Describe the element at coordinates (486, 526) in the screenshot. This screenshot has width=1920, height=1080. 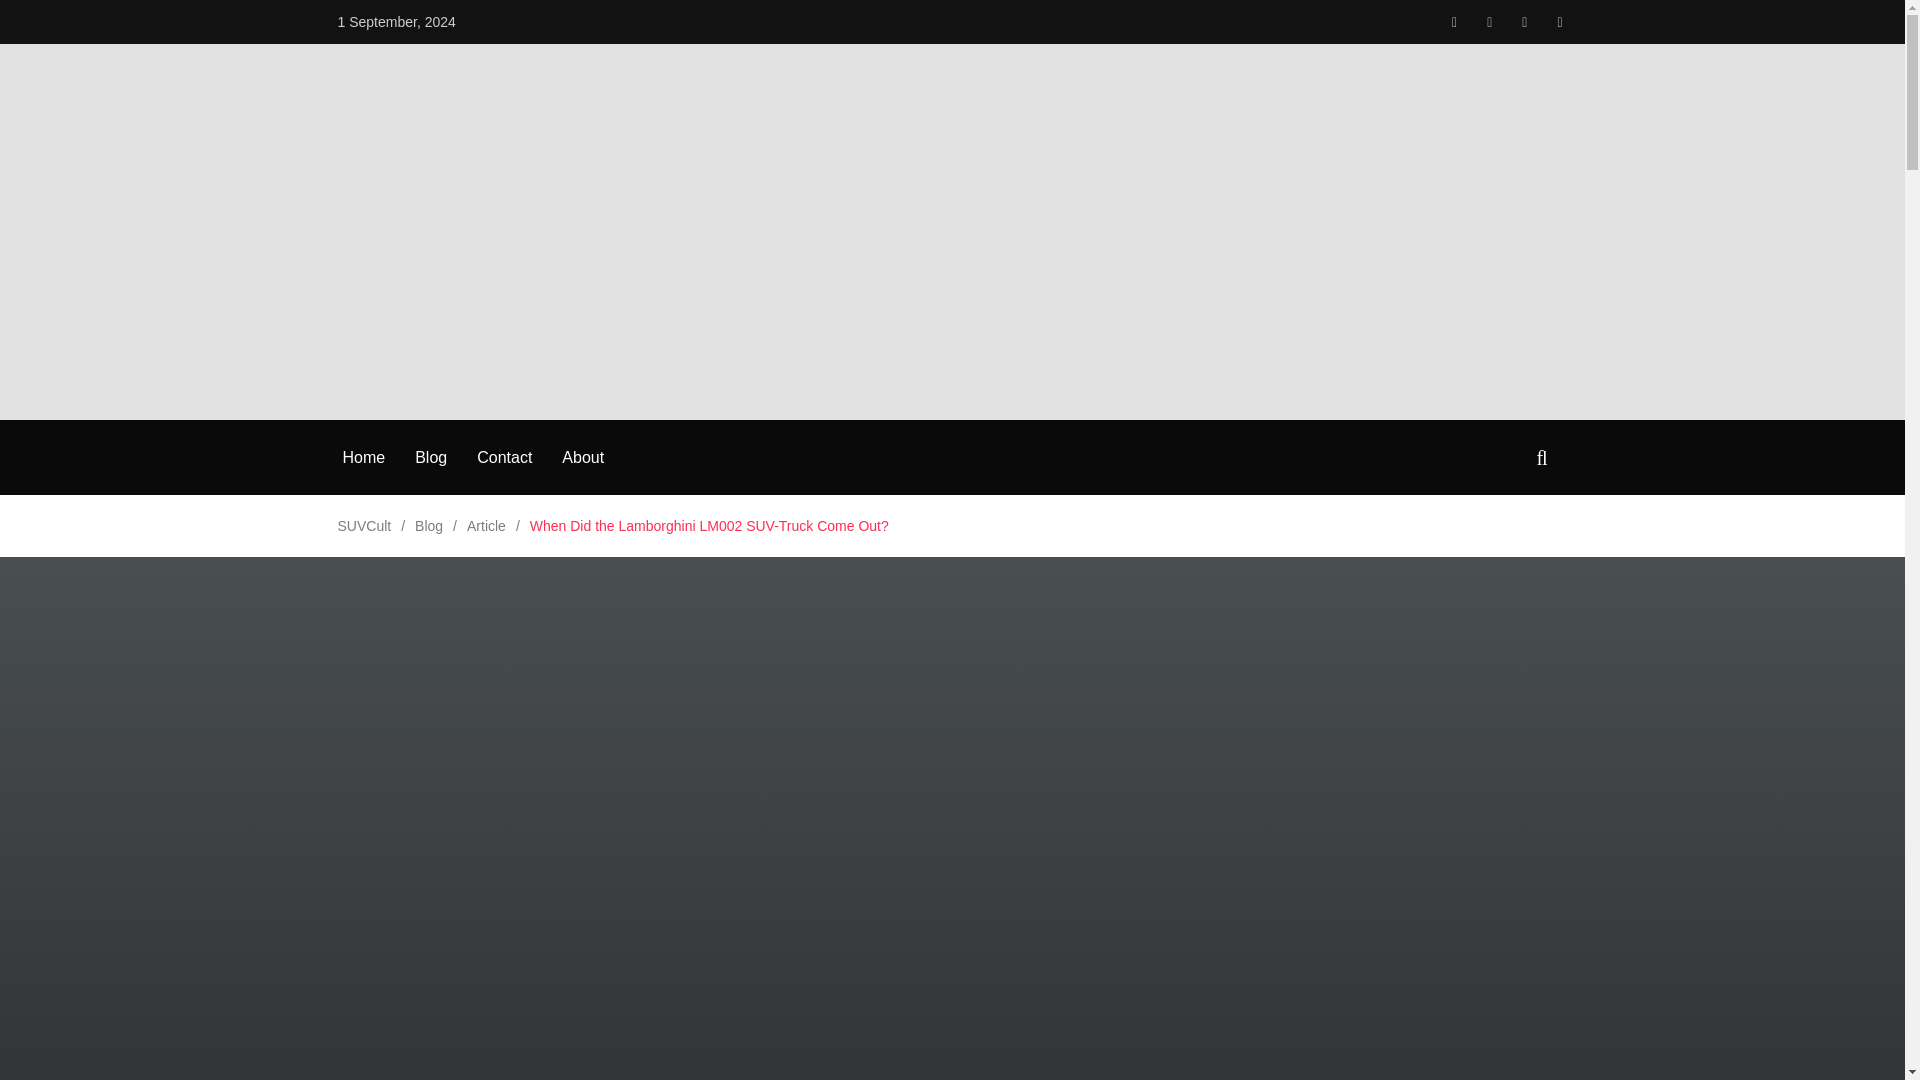
I see `Article` at that location.